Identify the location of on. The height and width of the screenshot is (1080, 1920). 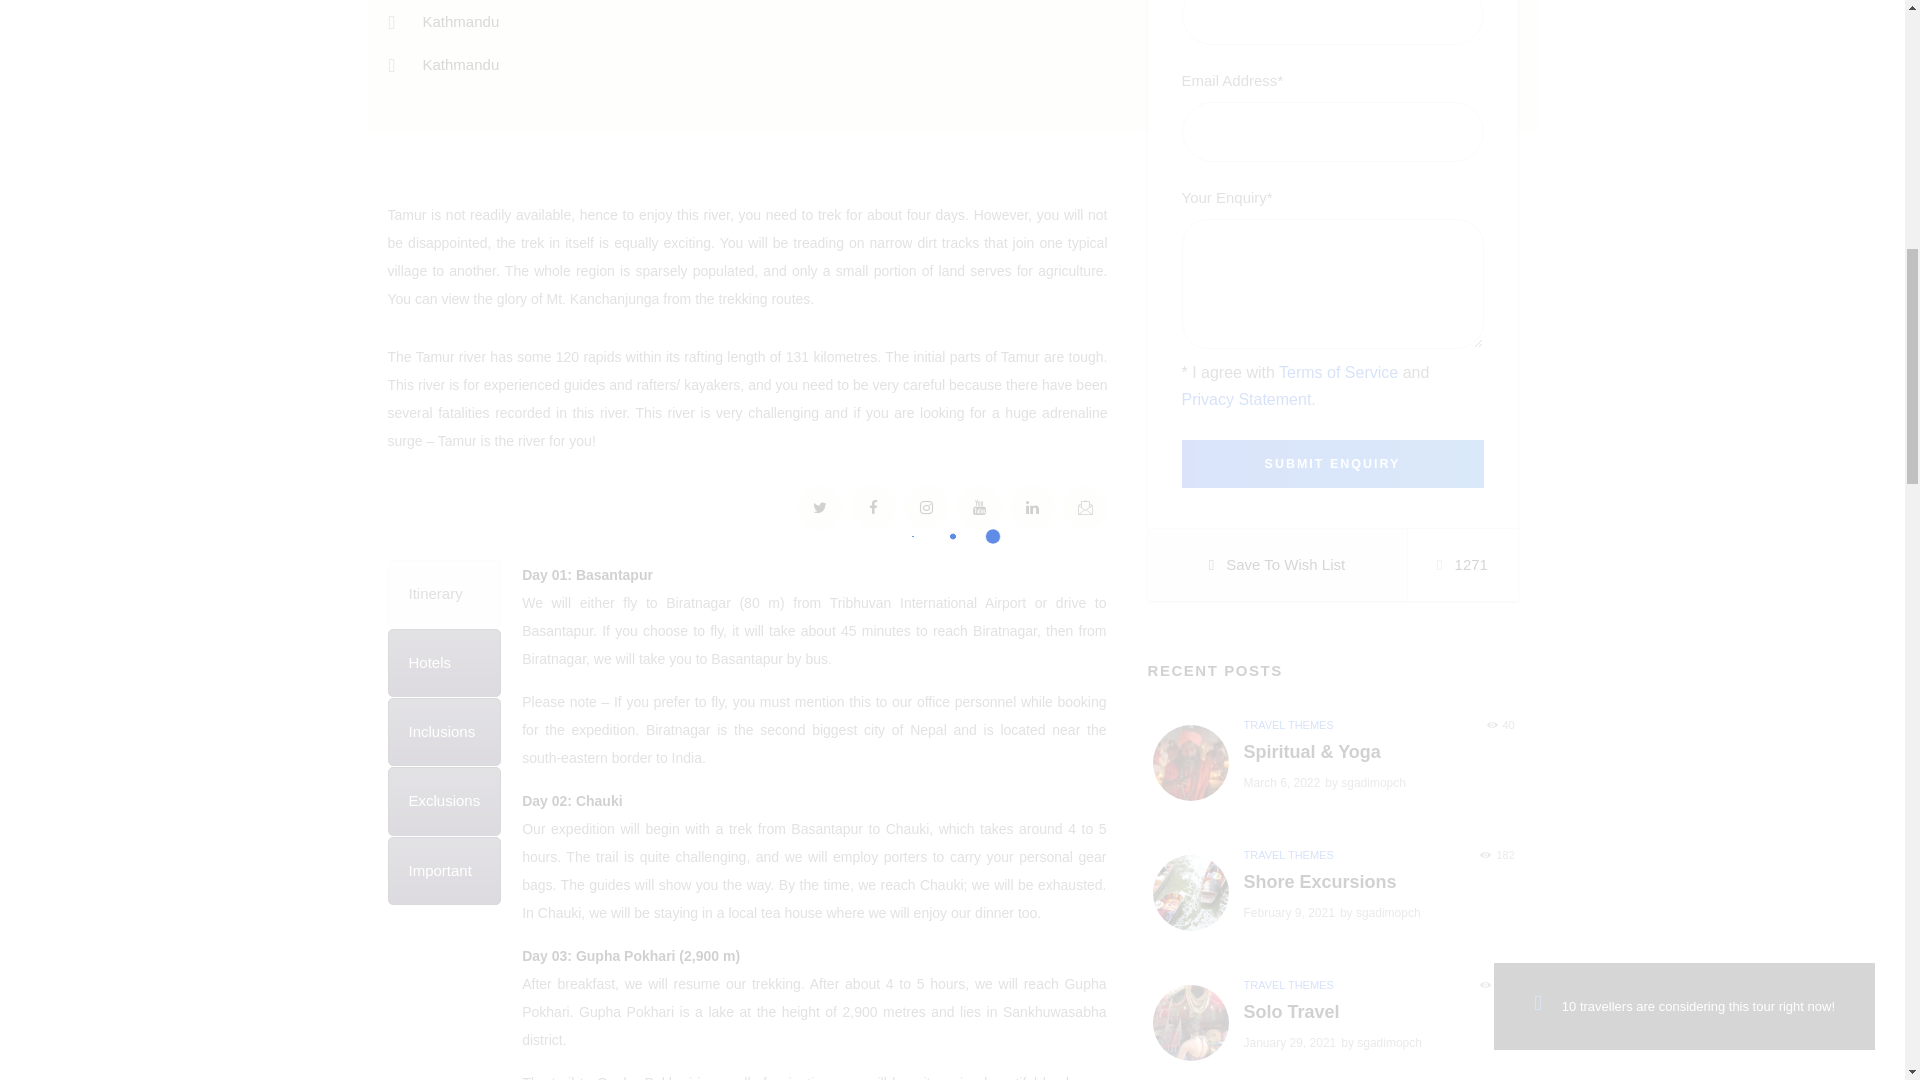
(1188, 364).